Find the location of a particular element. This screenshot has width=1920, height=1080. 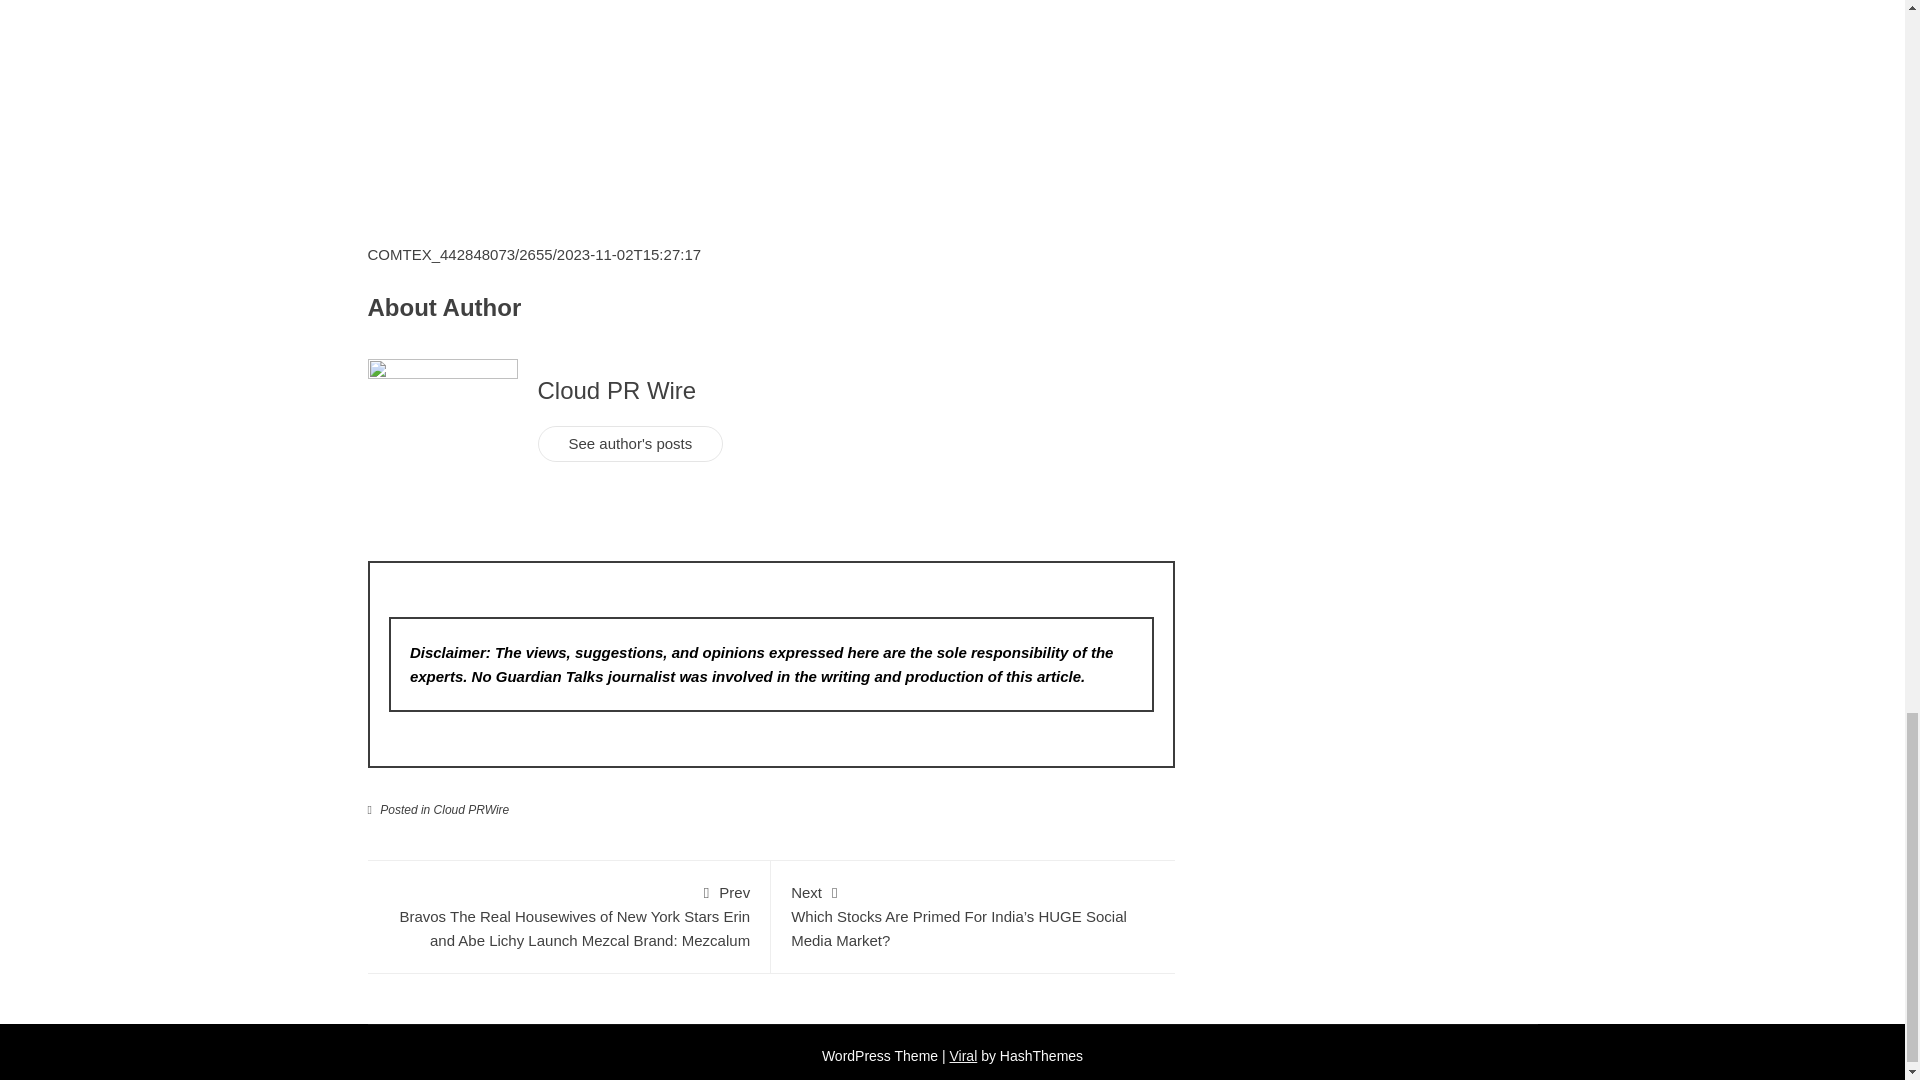

Download Viral is located at coordinates (964, 1055).